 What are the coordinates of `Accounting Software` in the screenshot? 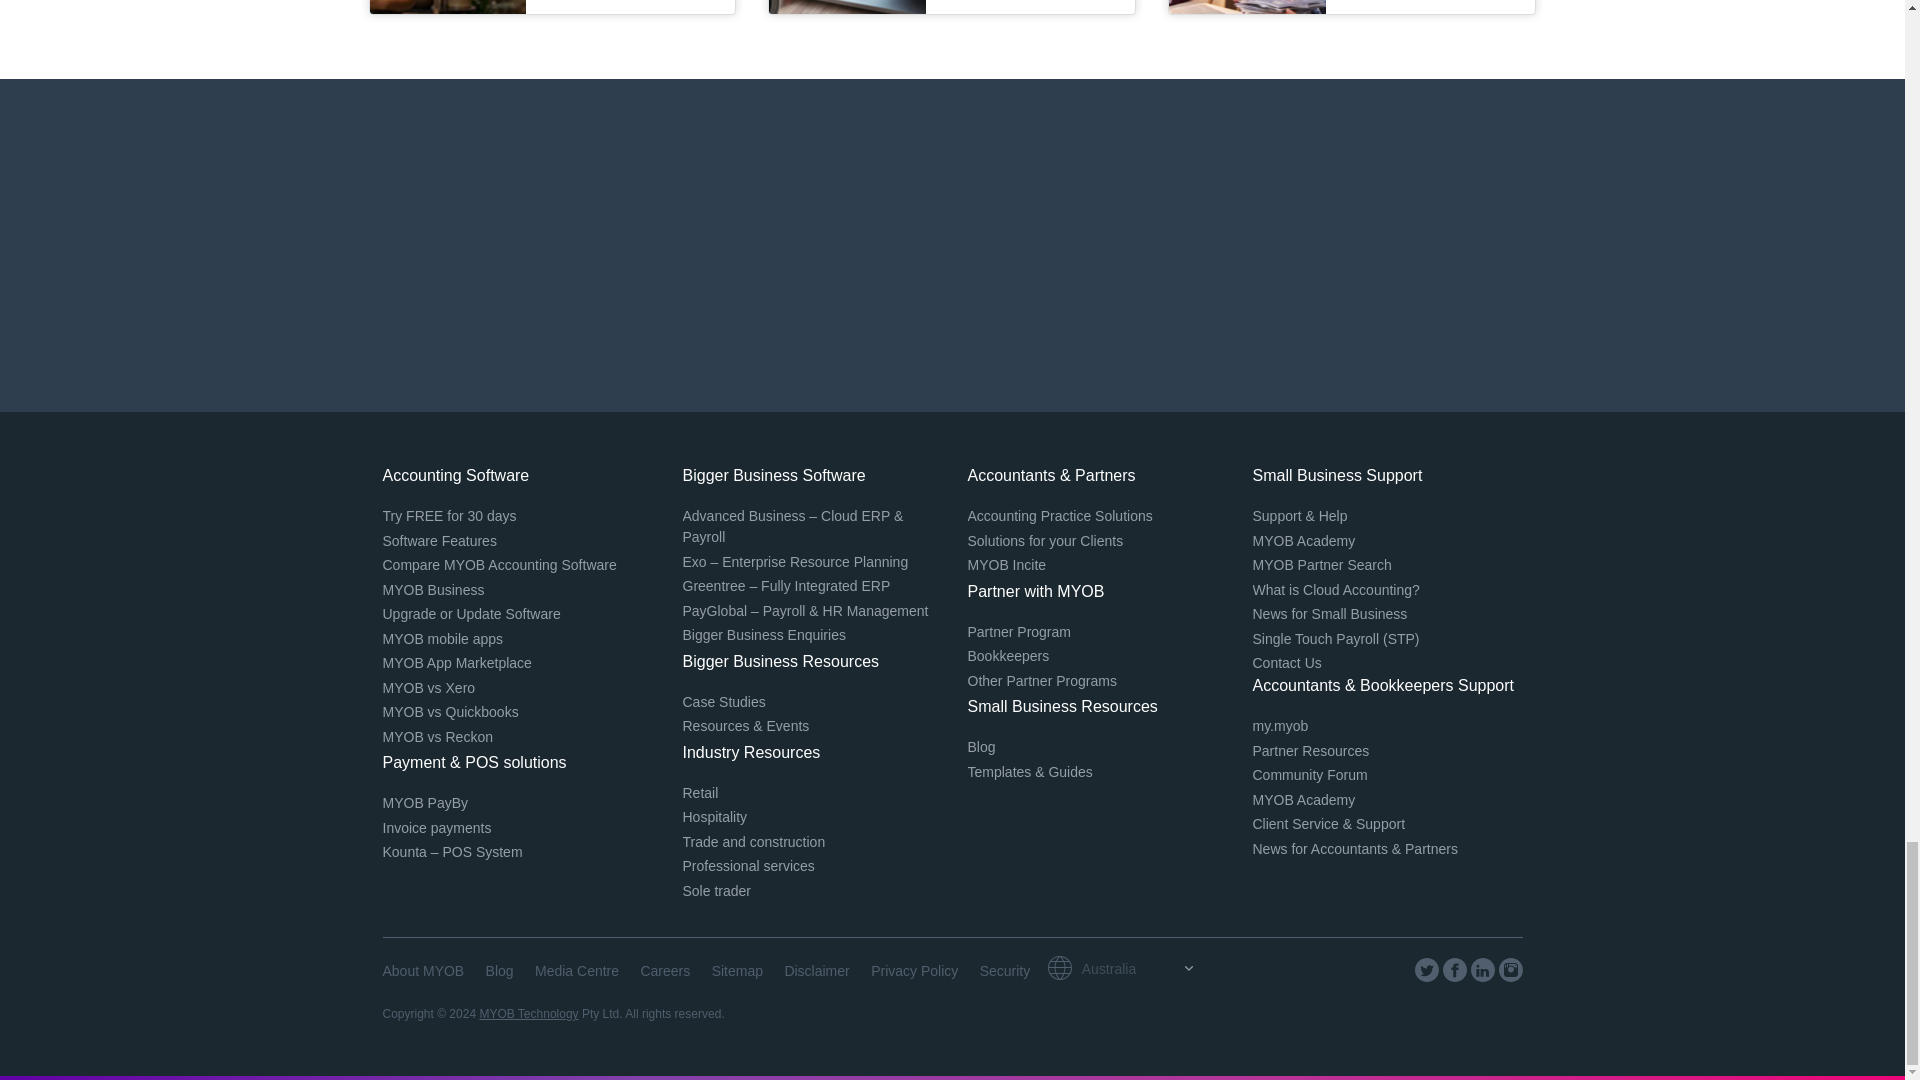 It's located at (456, 474).